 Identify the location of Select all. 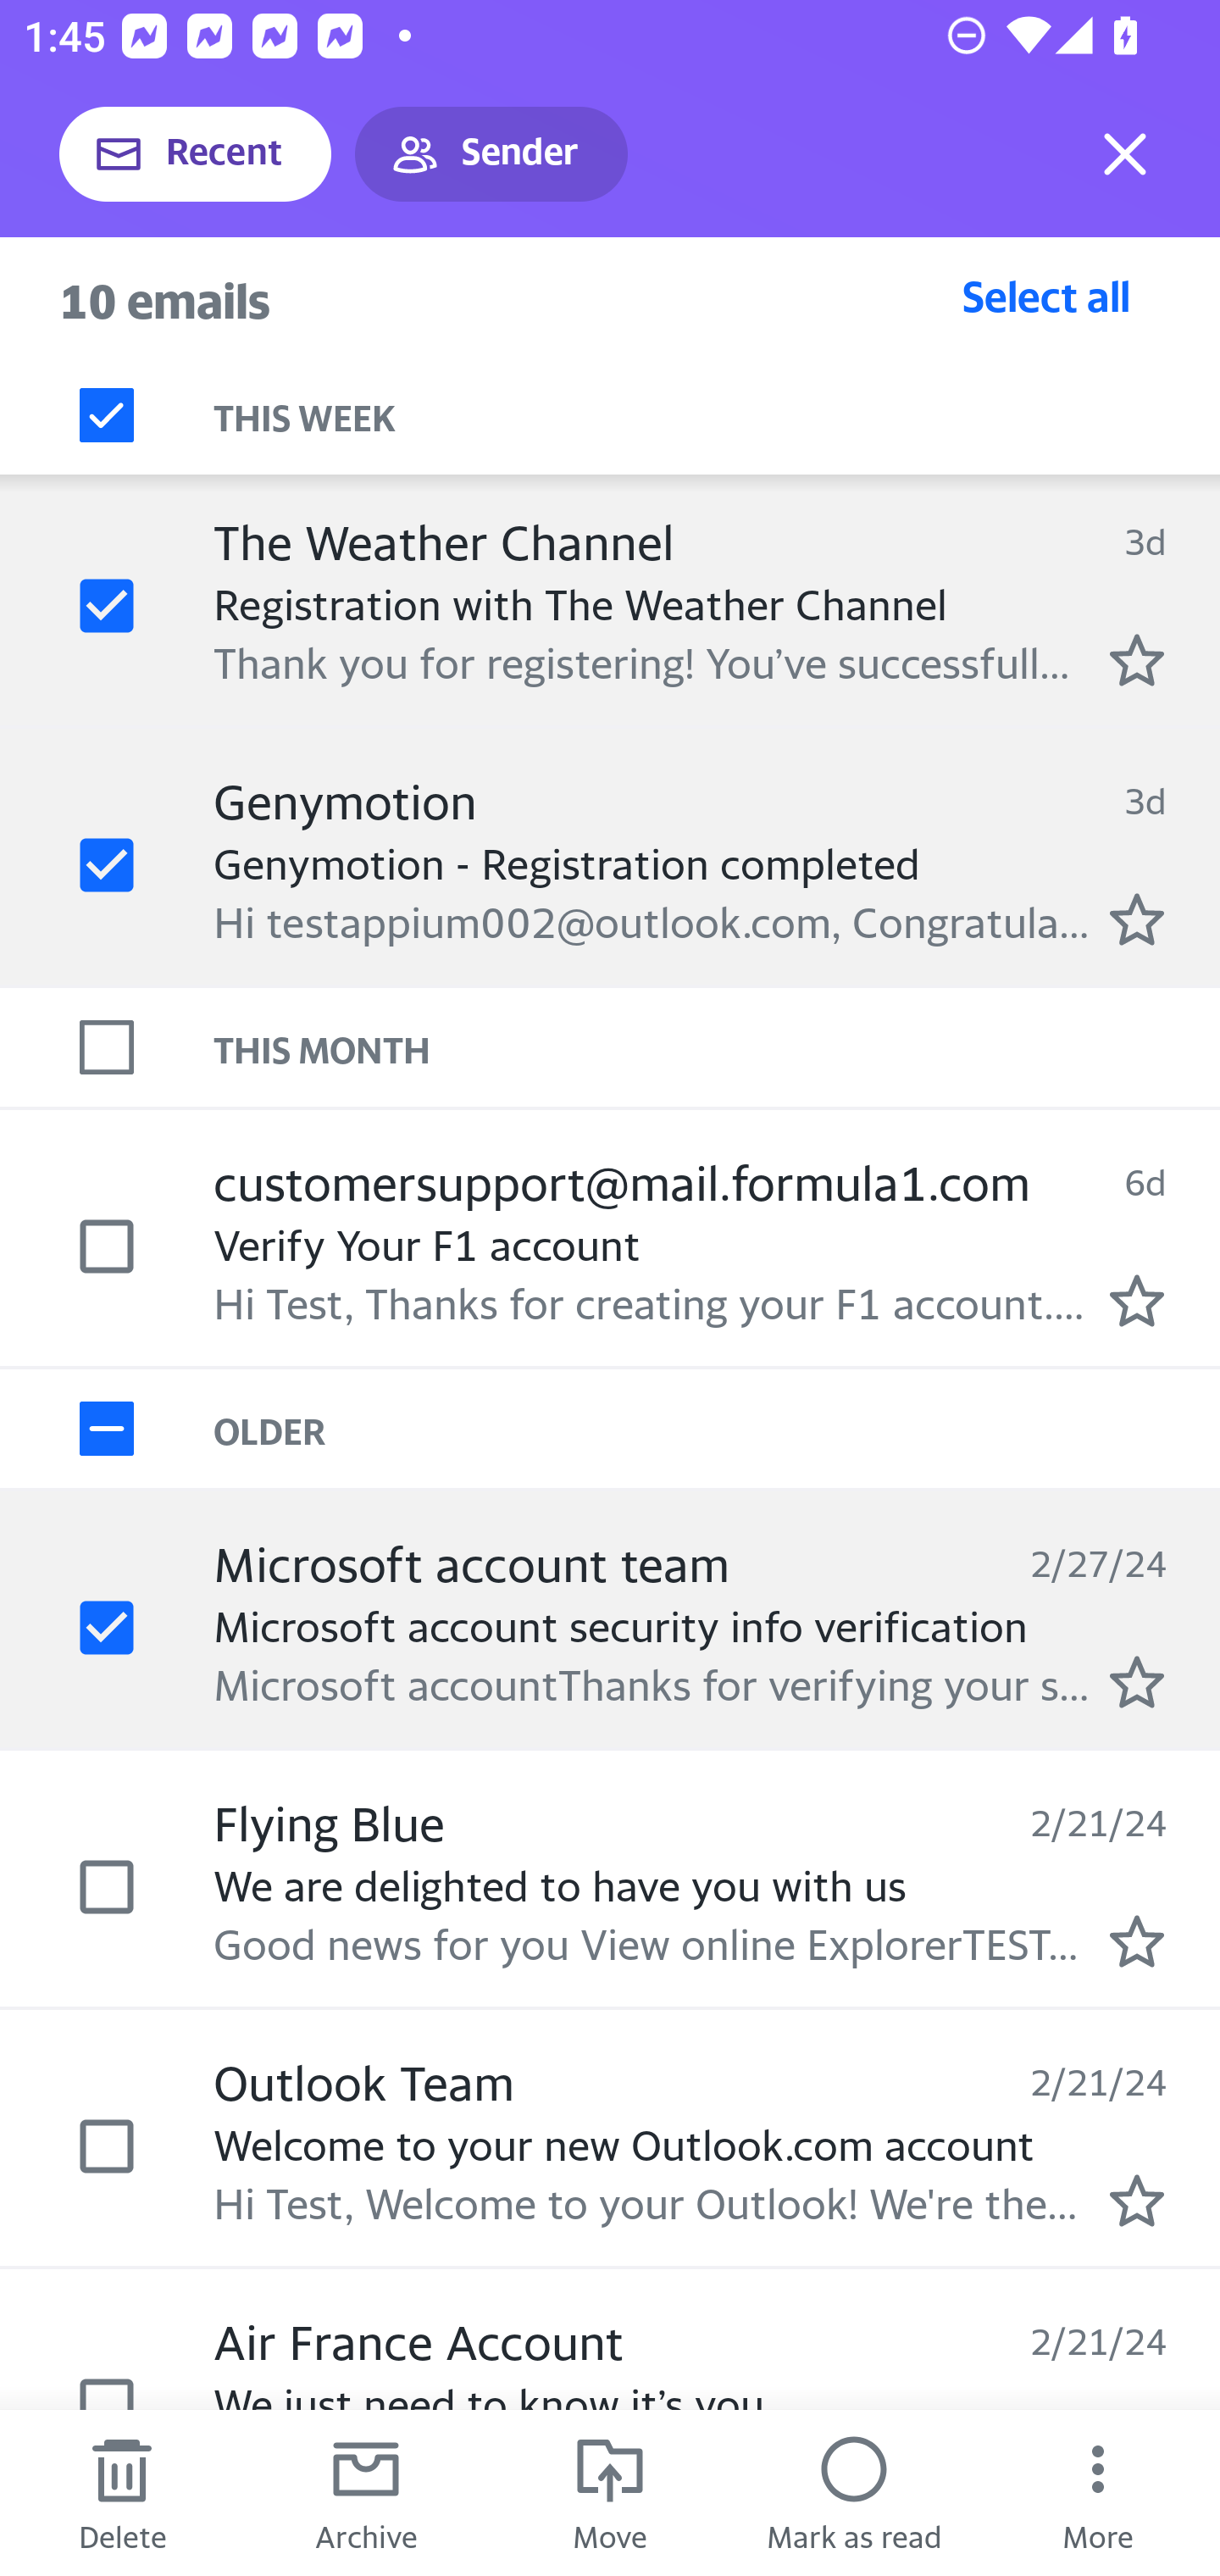
(1046, 296).